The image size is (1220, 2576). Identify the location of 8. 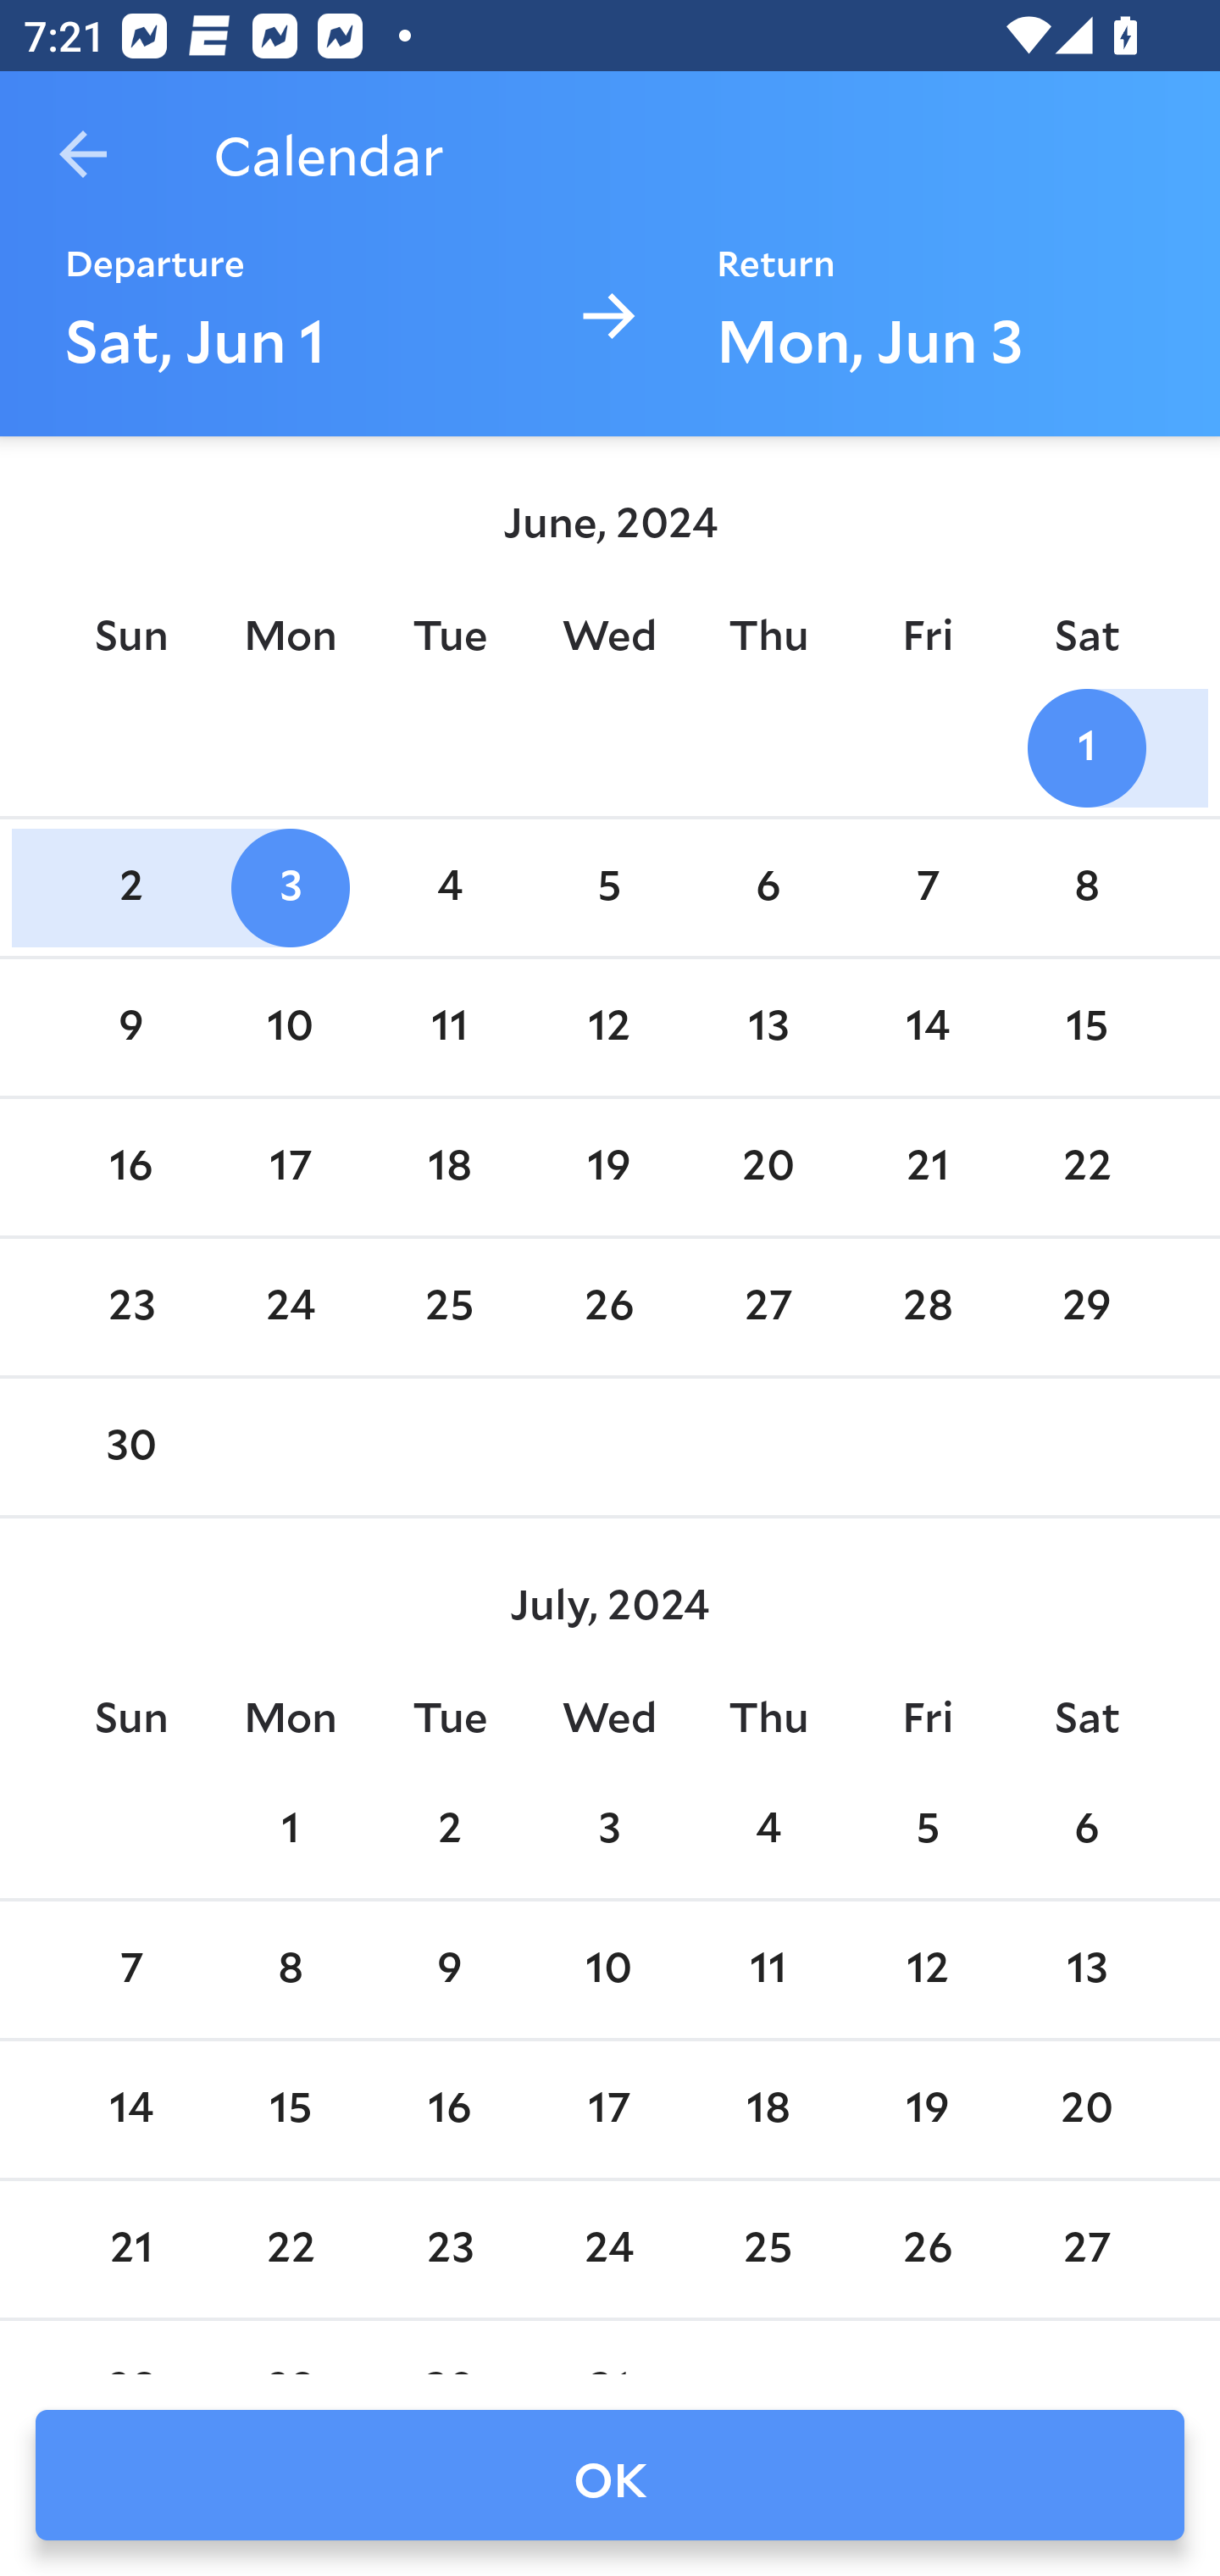
(291, 1970).